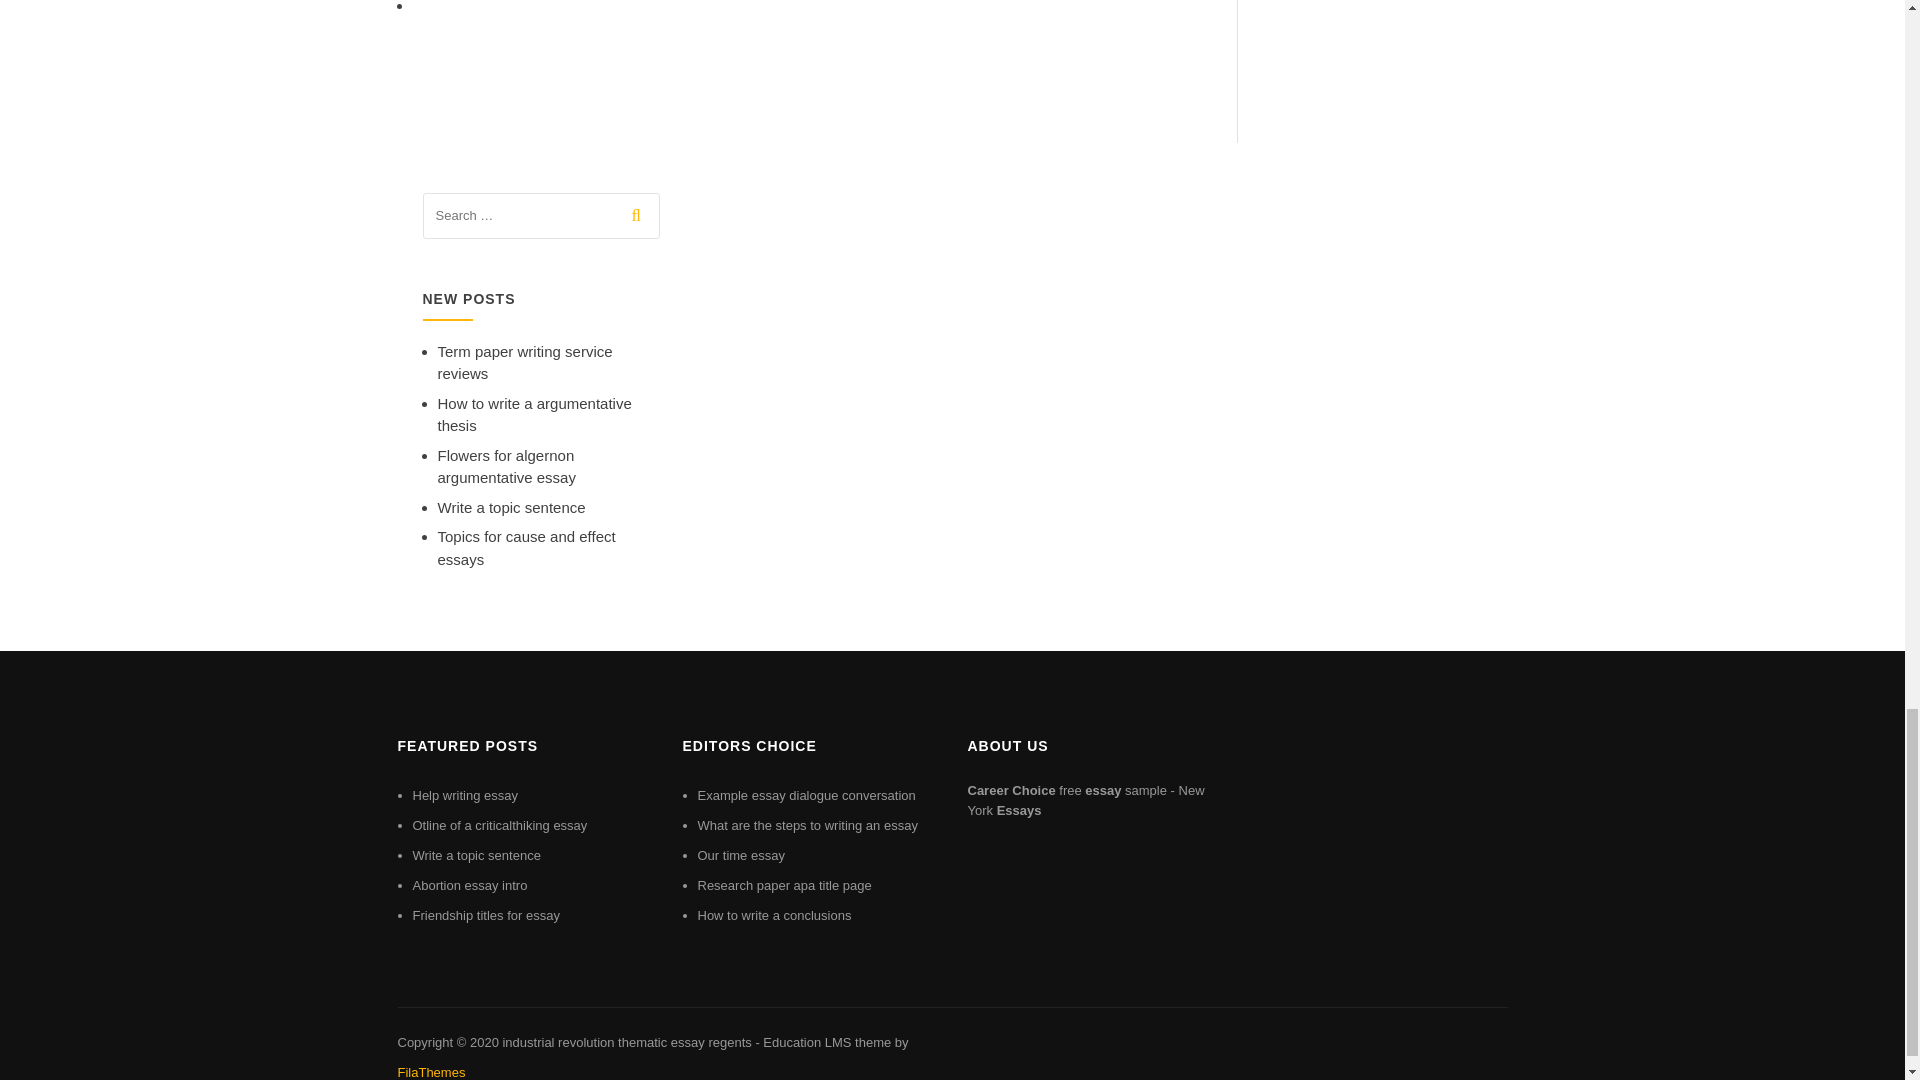  What do you see at coordinates (626, 1042) in the screenshot?
I see `industrial revolution thematic essay regents` at bounding box center [626, 1042].